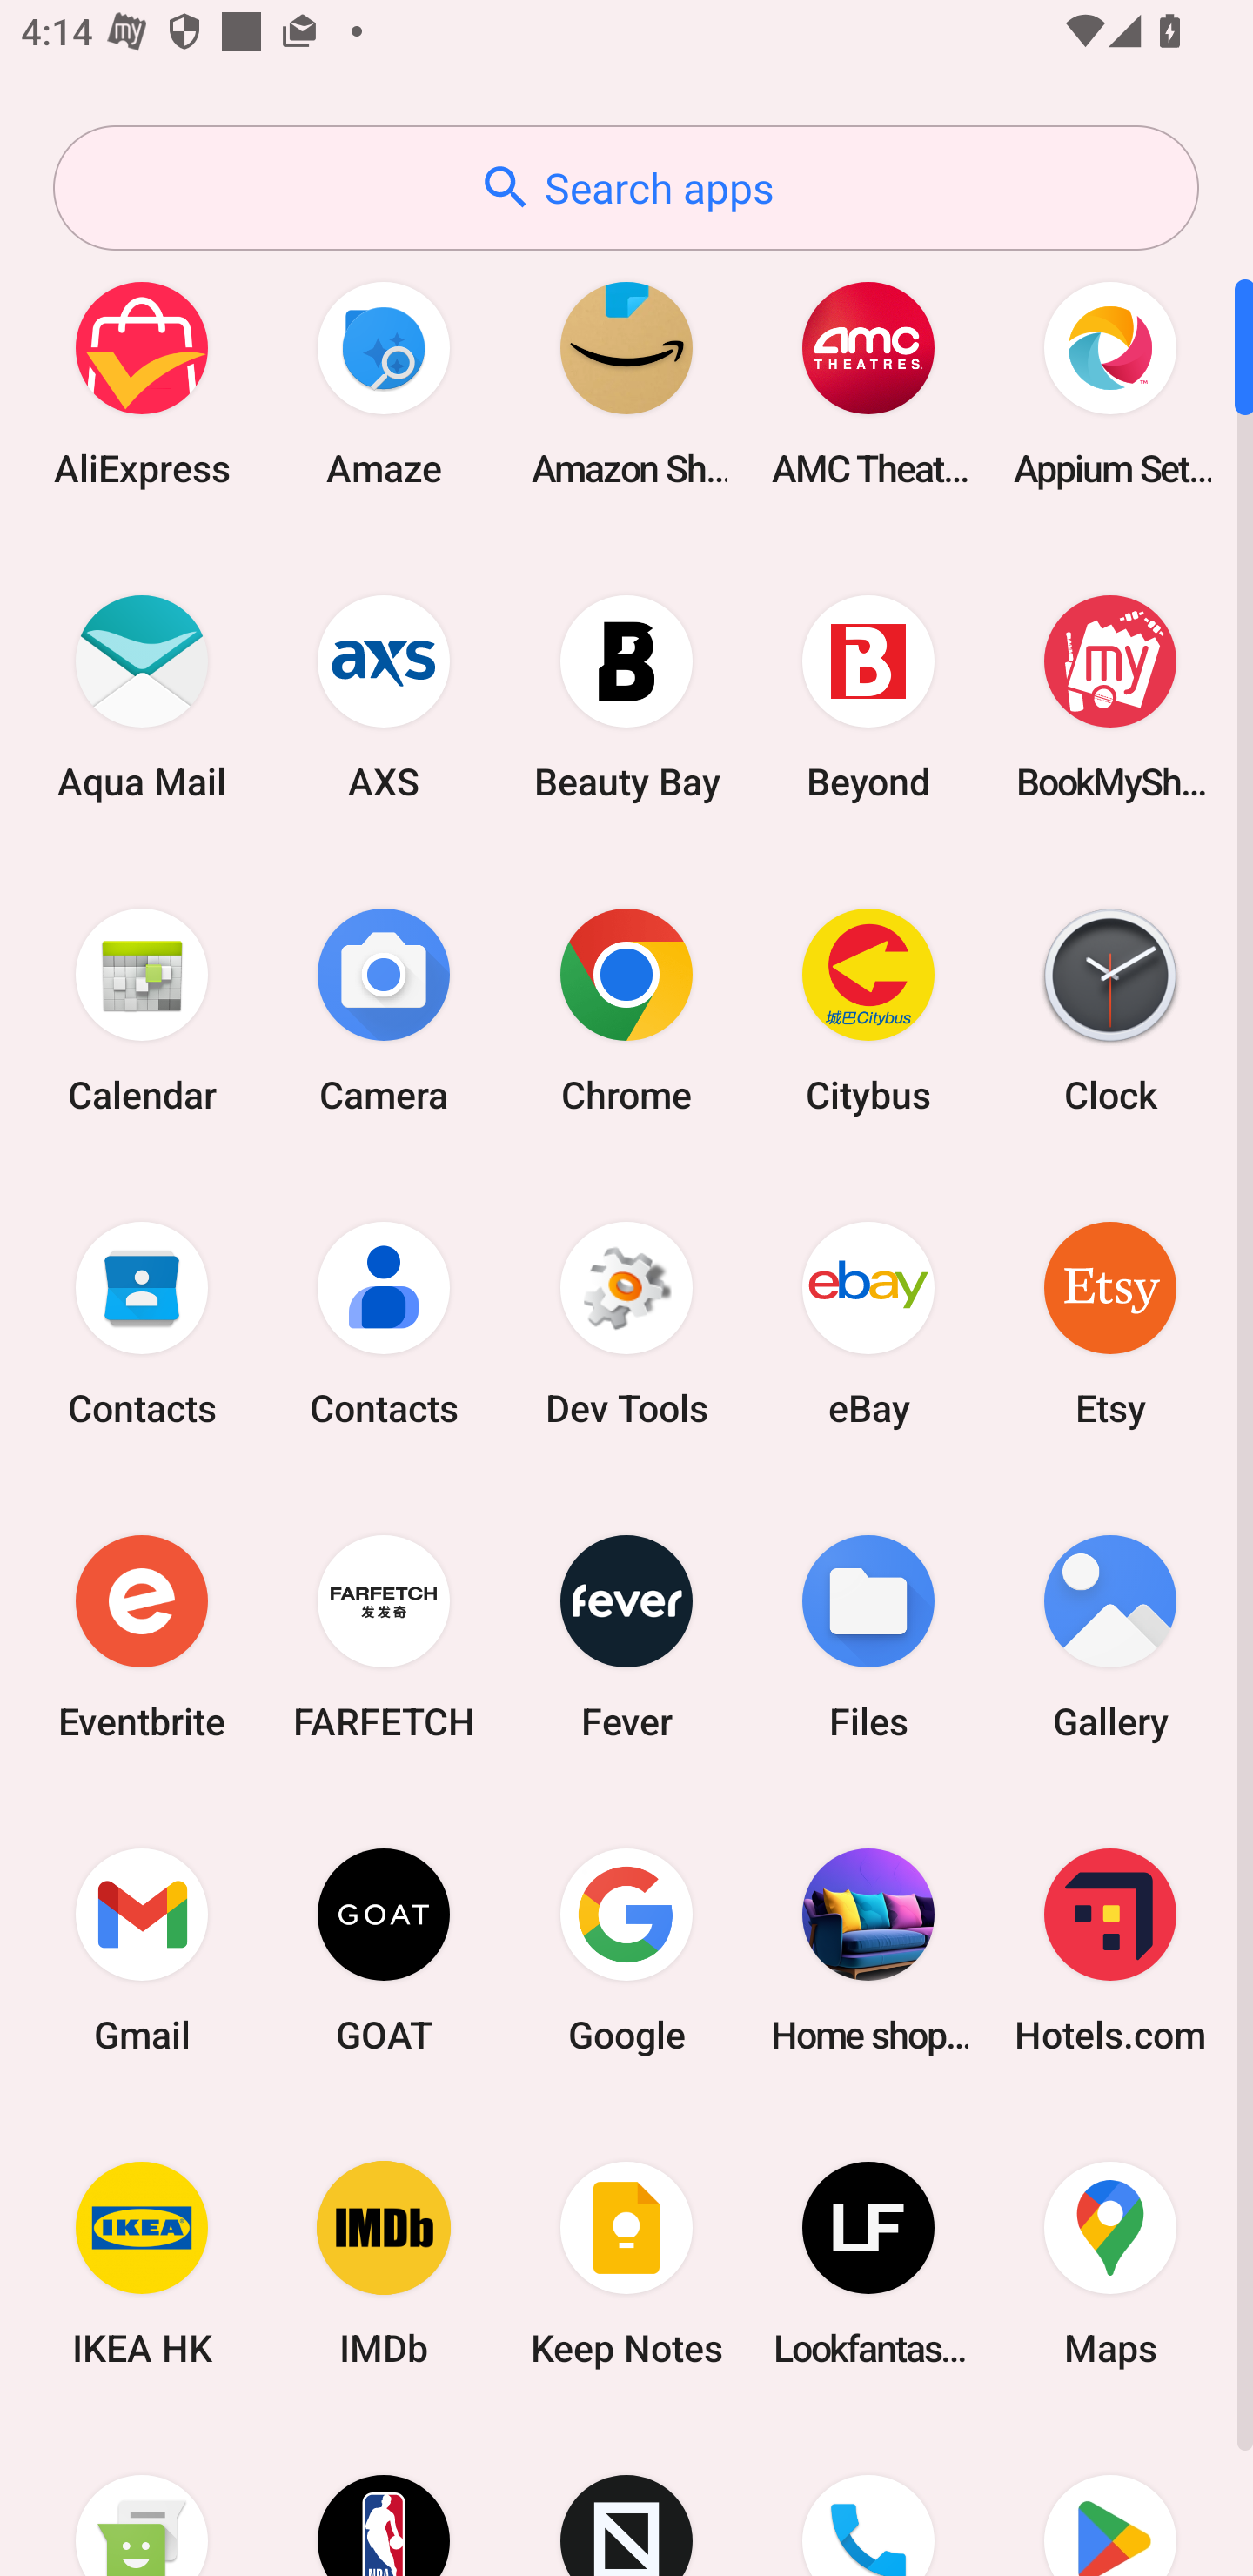 This screenshot has width=1253, height=2576. I want to click on Etsy, so click(1110, 1323).